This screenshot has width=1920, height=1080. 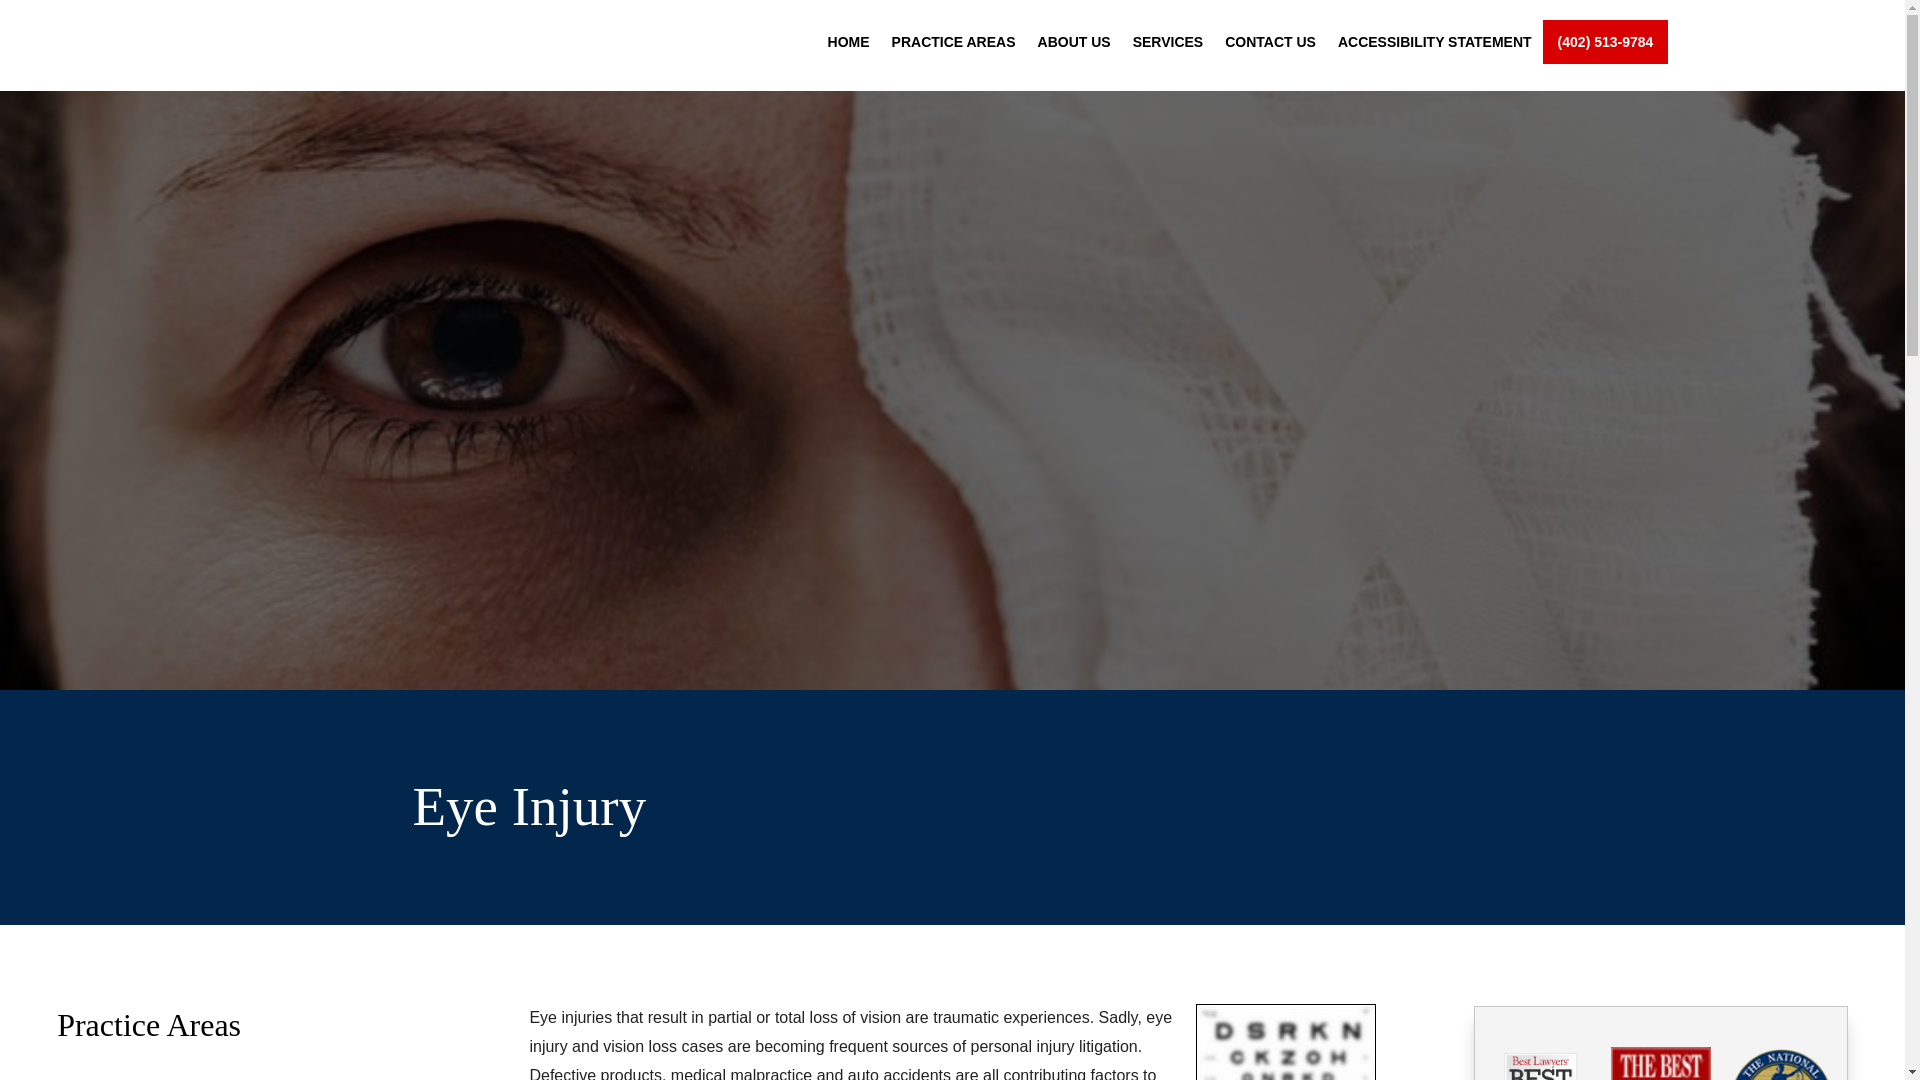 I want to click on CONTACT US, so click(x=1270, y=48).